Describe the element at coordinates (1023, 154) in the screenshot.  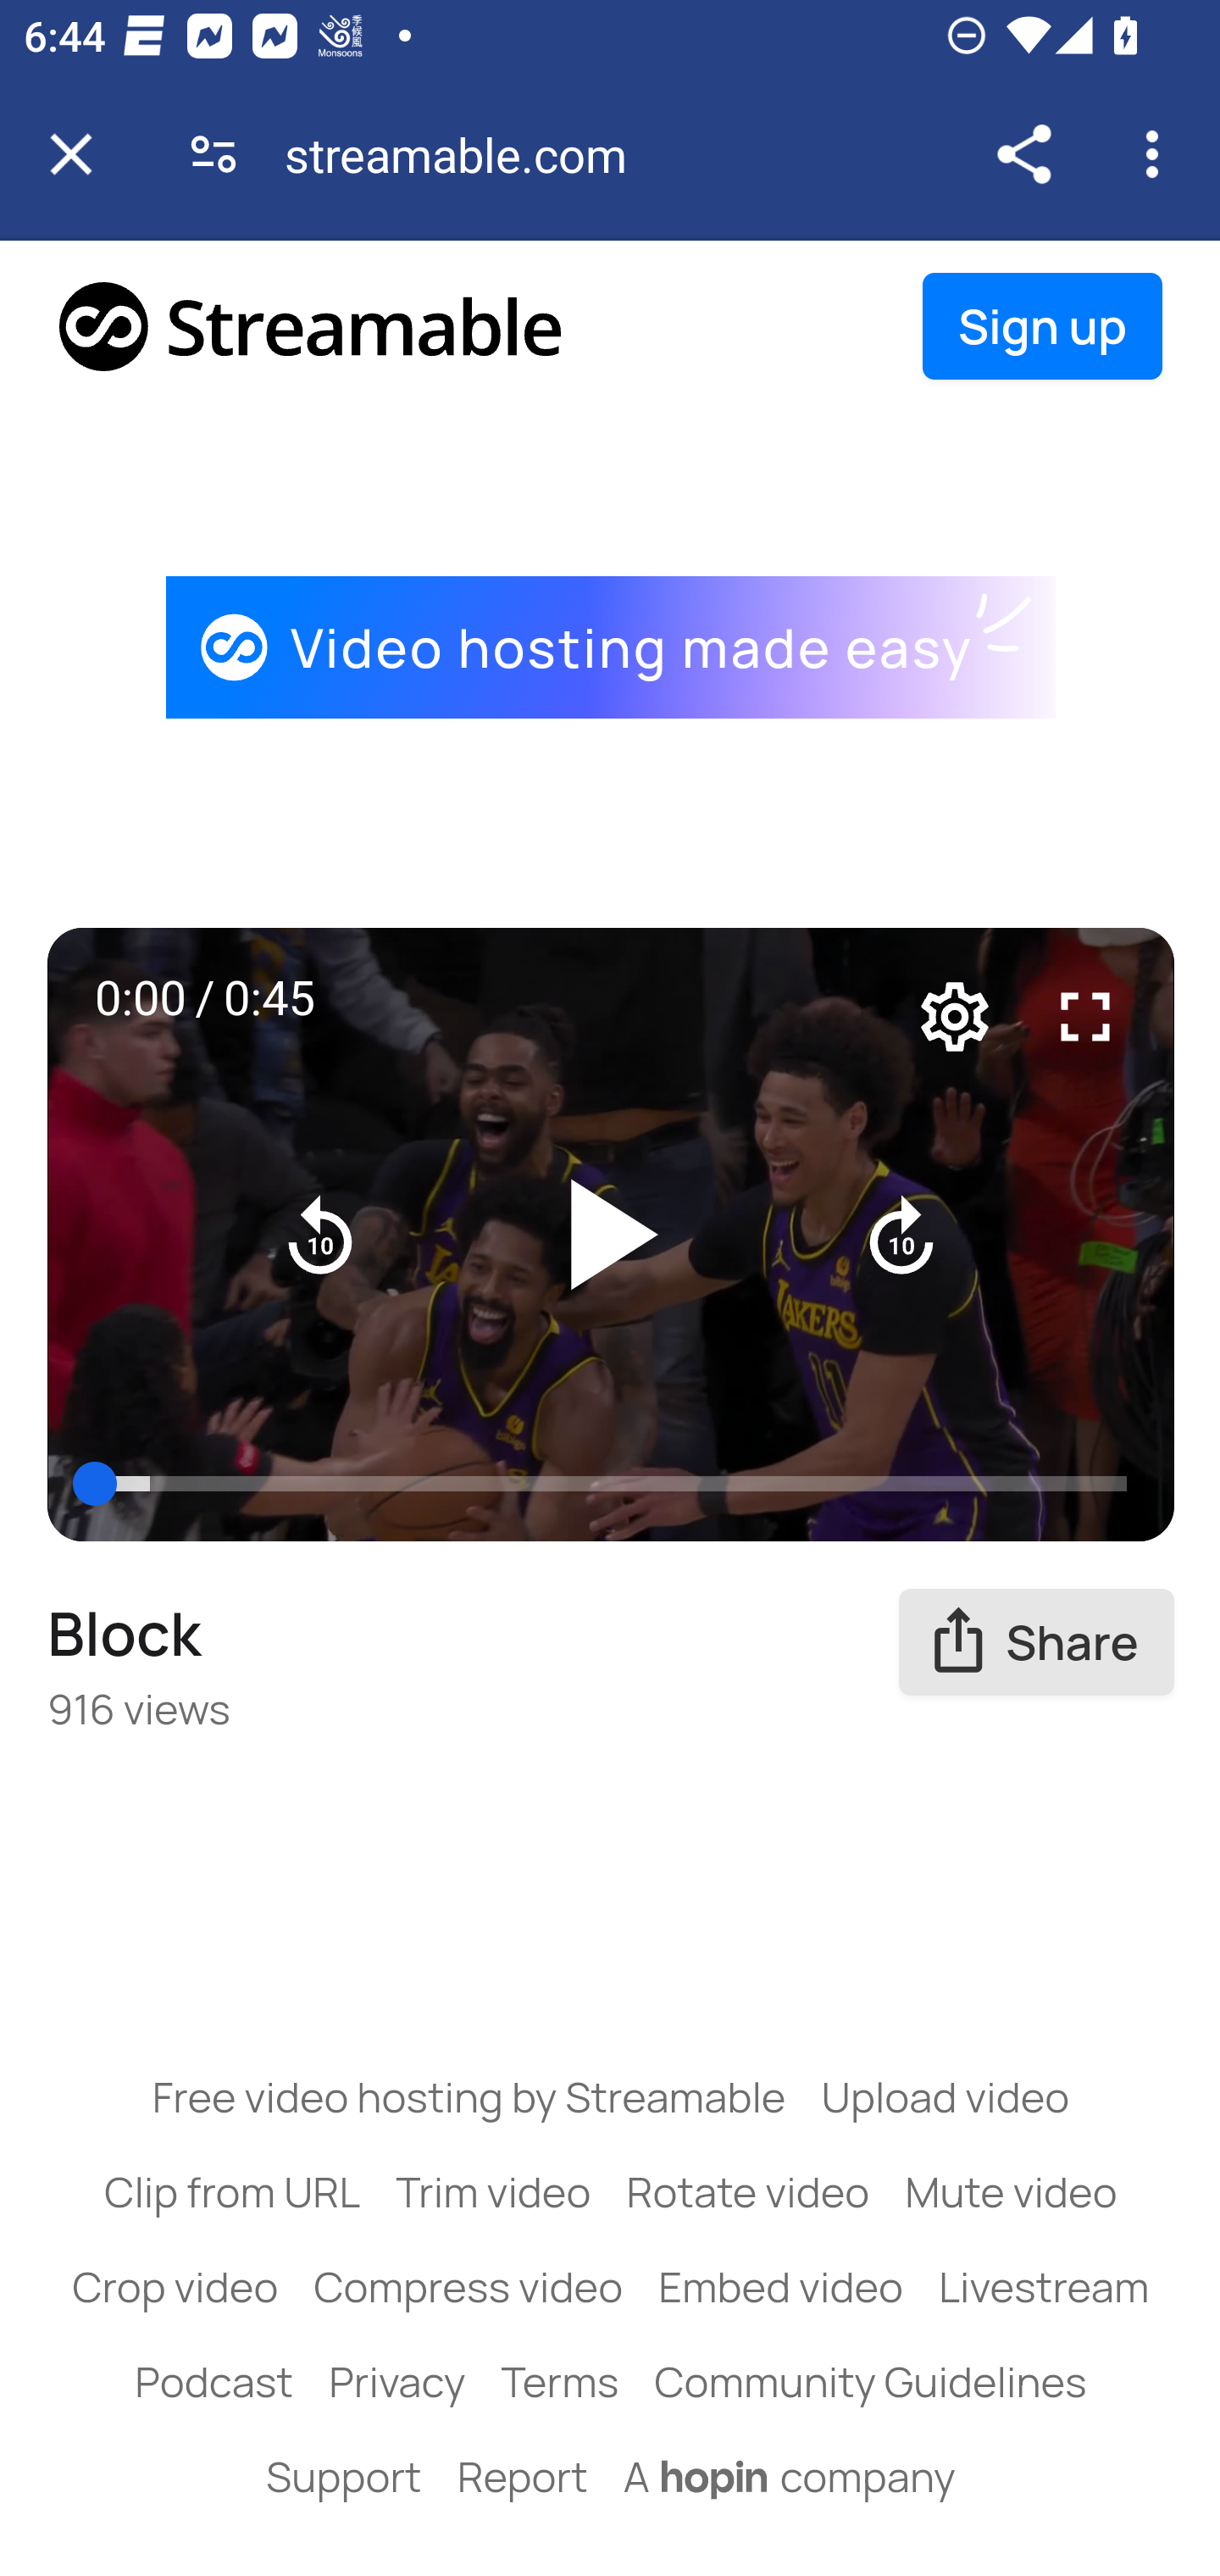
I see `Share` at that location.